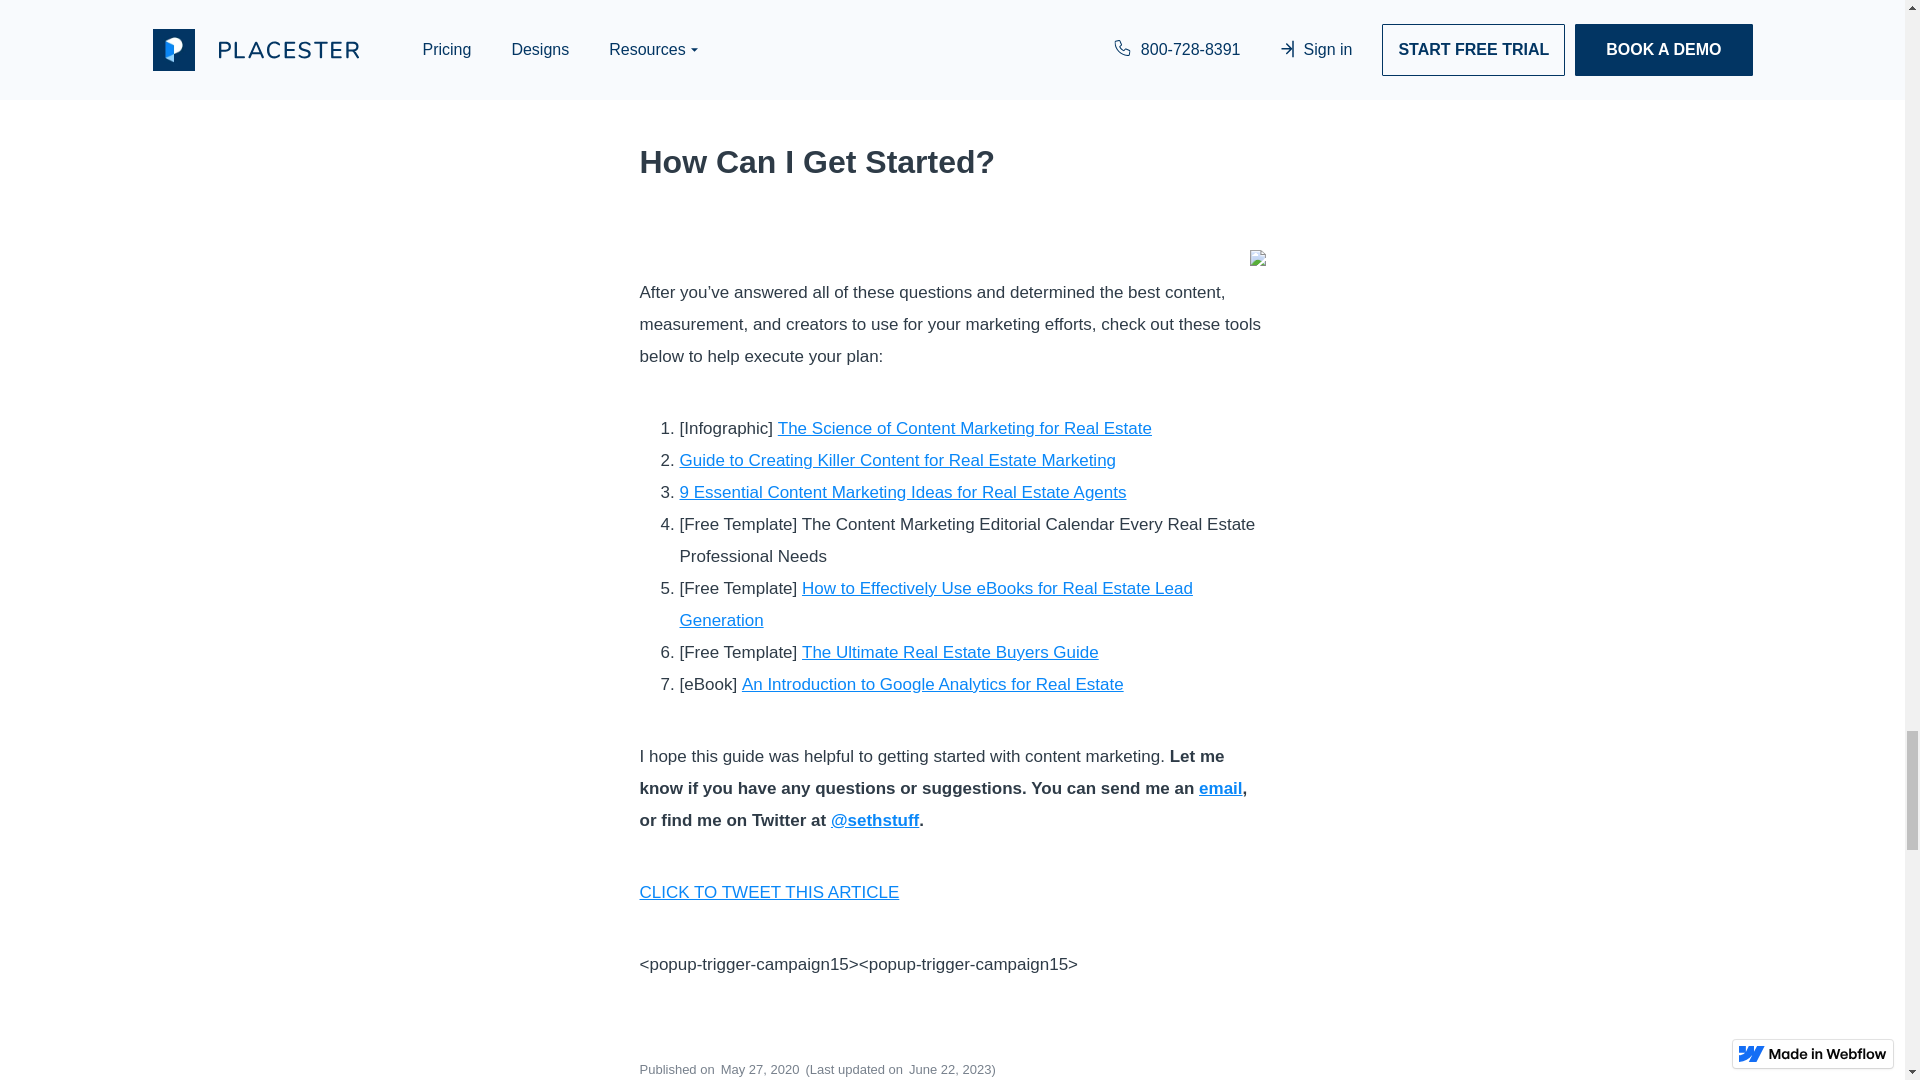 Image resolution: width=1920 pixels, height=1080 pixels. What do you see at coordinates (898, 460) in the screenshot?
I see `Guide to Creating Killer Content for Real Estate Marketing` at bounding box center [898, 460].